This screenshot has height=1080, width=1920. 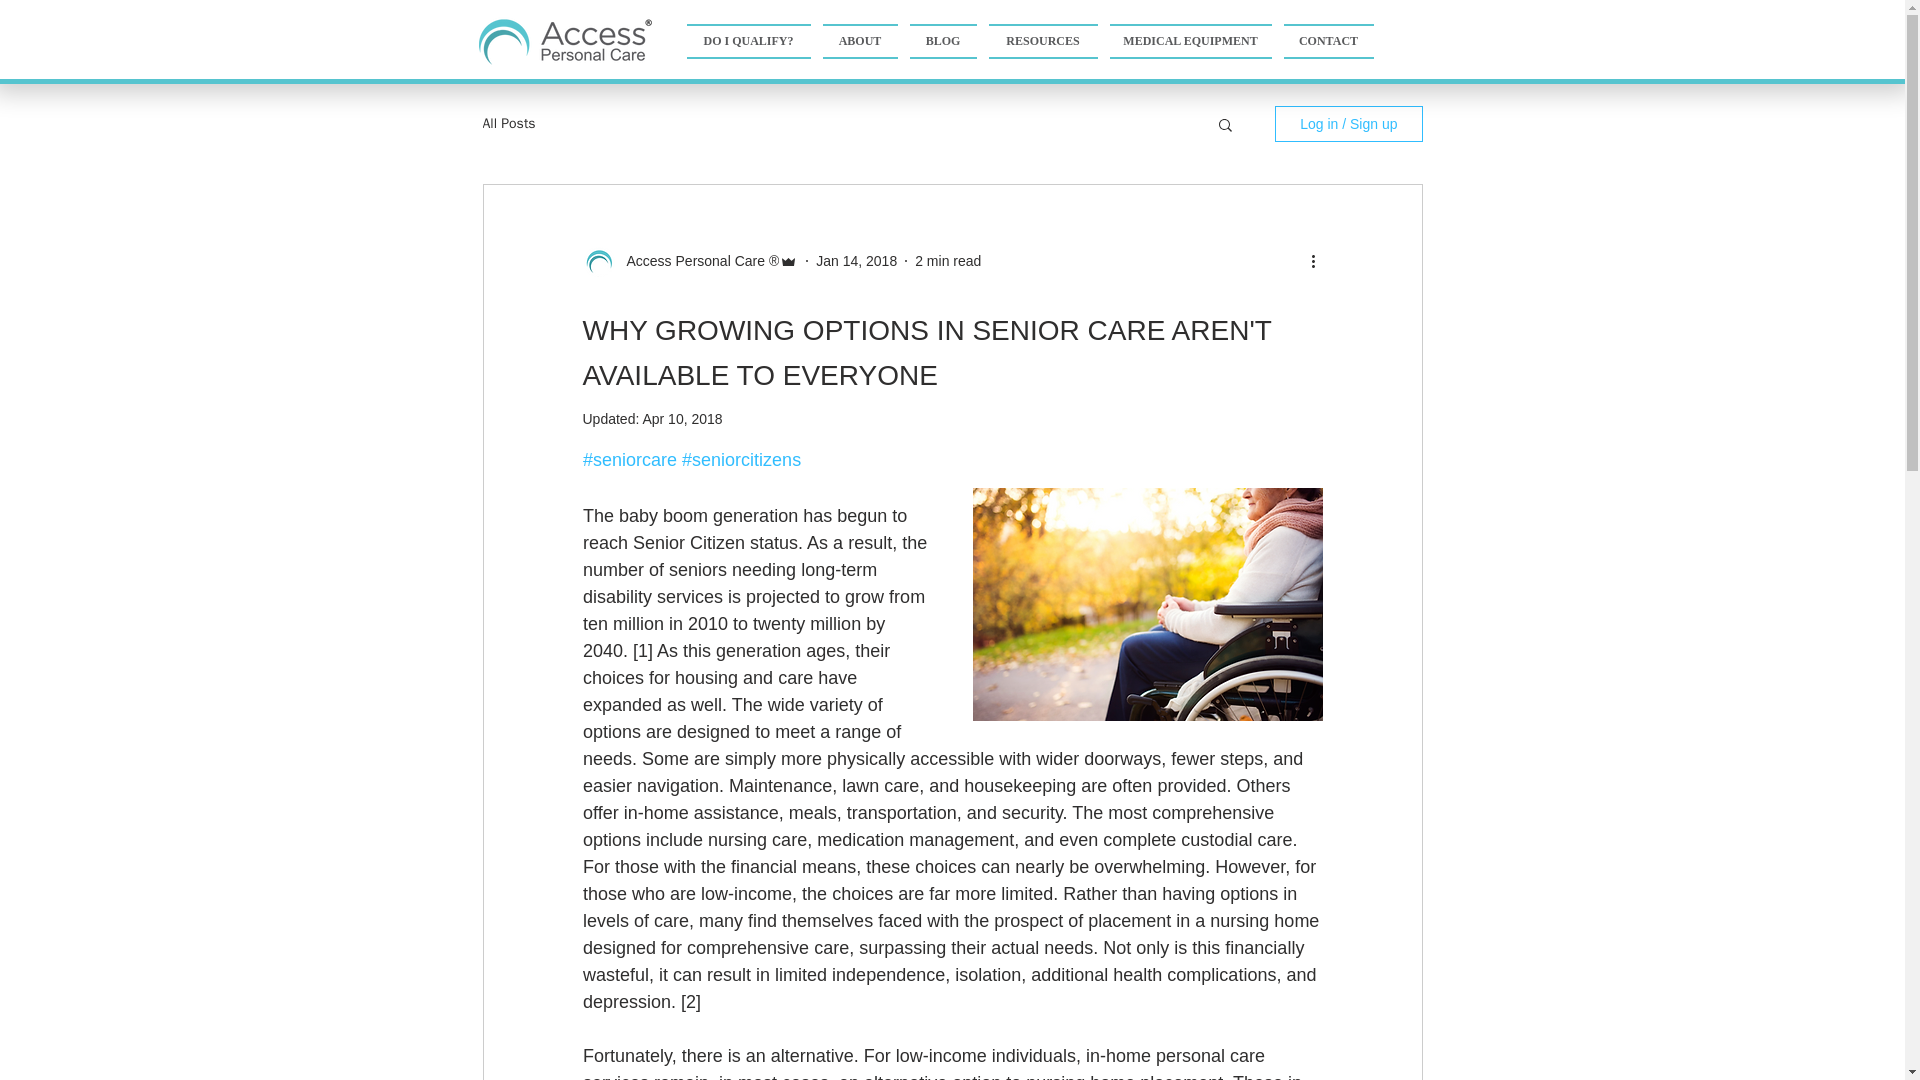 What do you see at coordinates (948, 259) in the screenshot?
I see `2 min read` at bounding box center [948, 259].